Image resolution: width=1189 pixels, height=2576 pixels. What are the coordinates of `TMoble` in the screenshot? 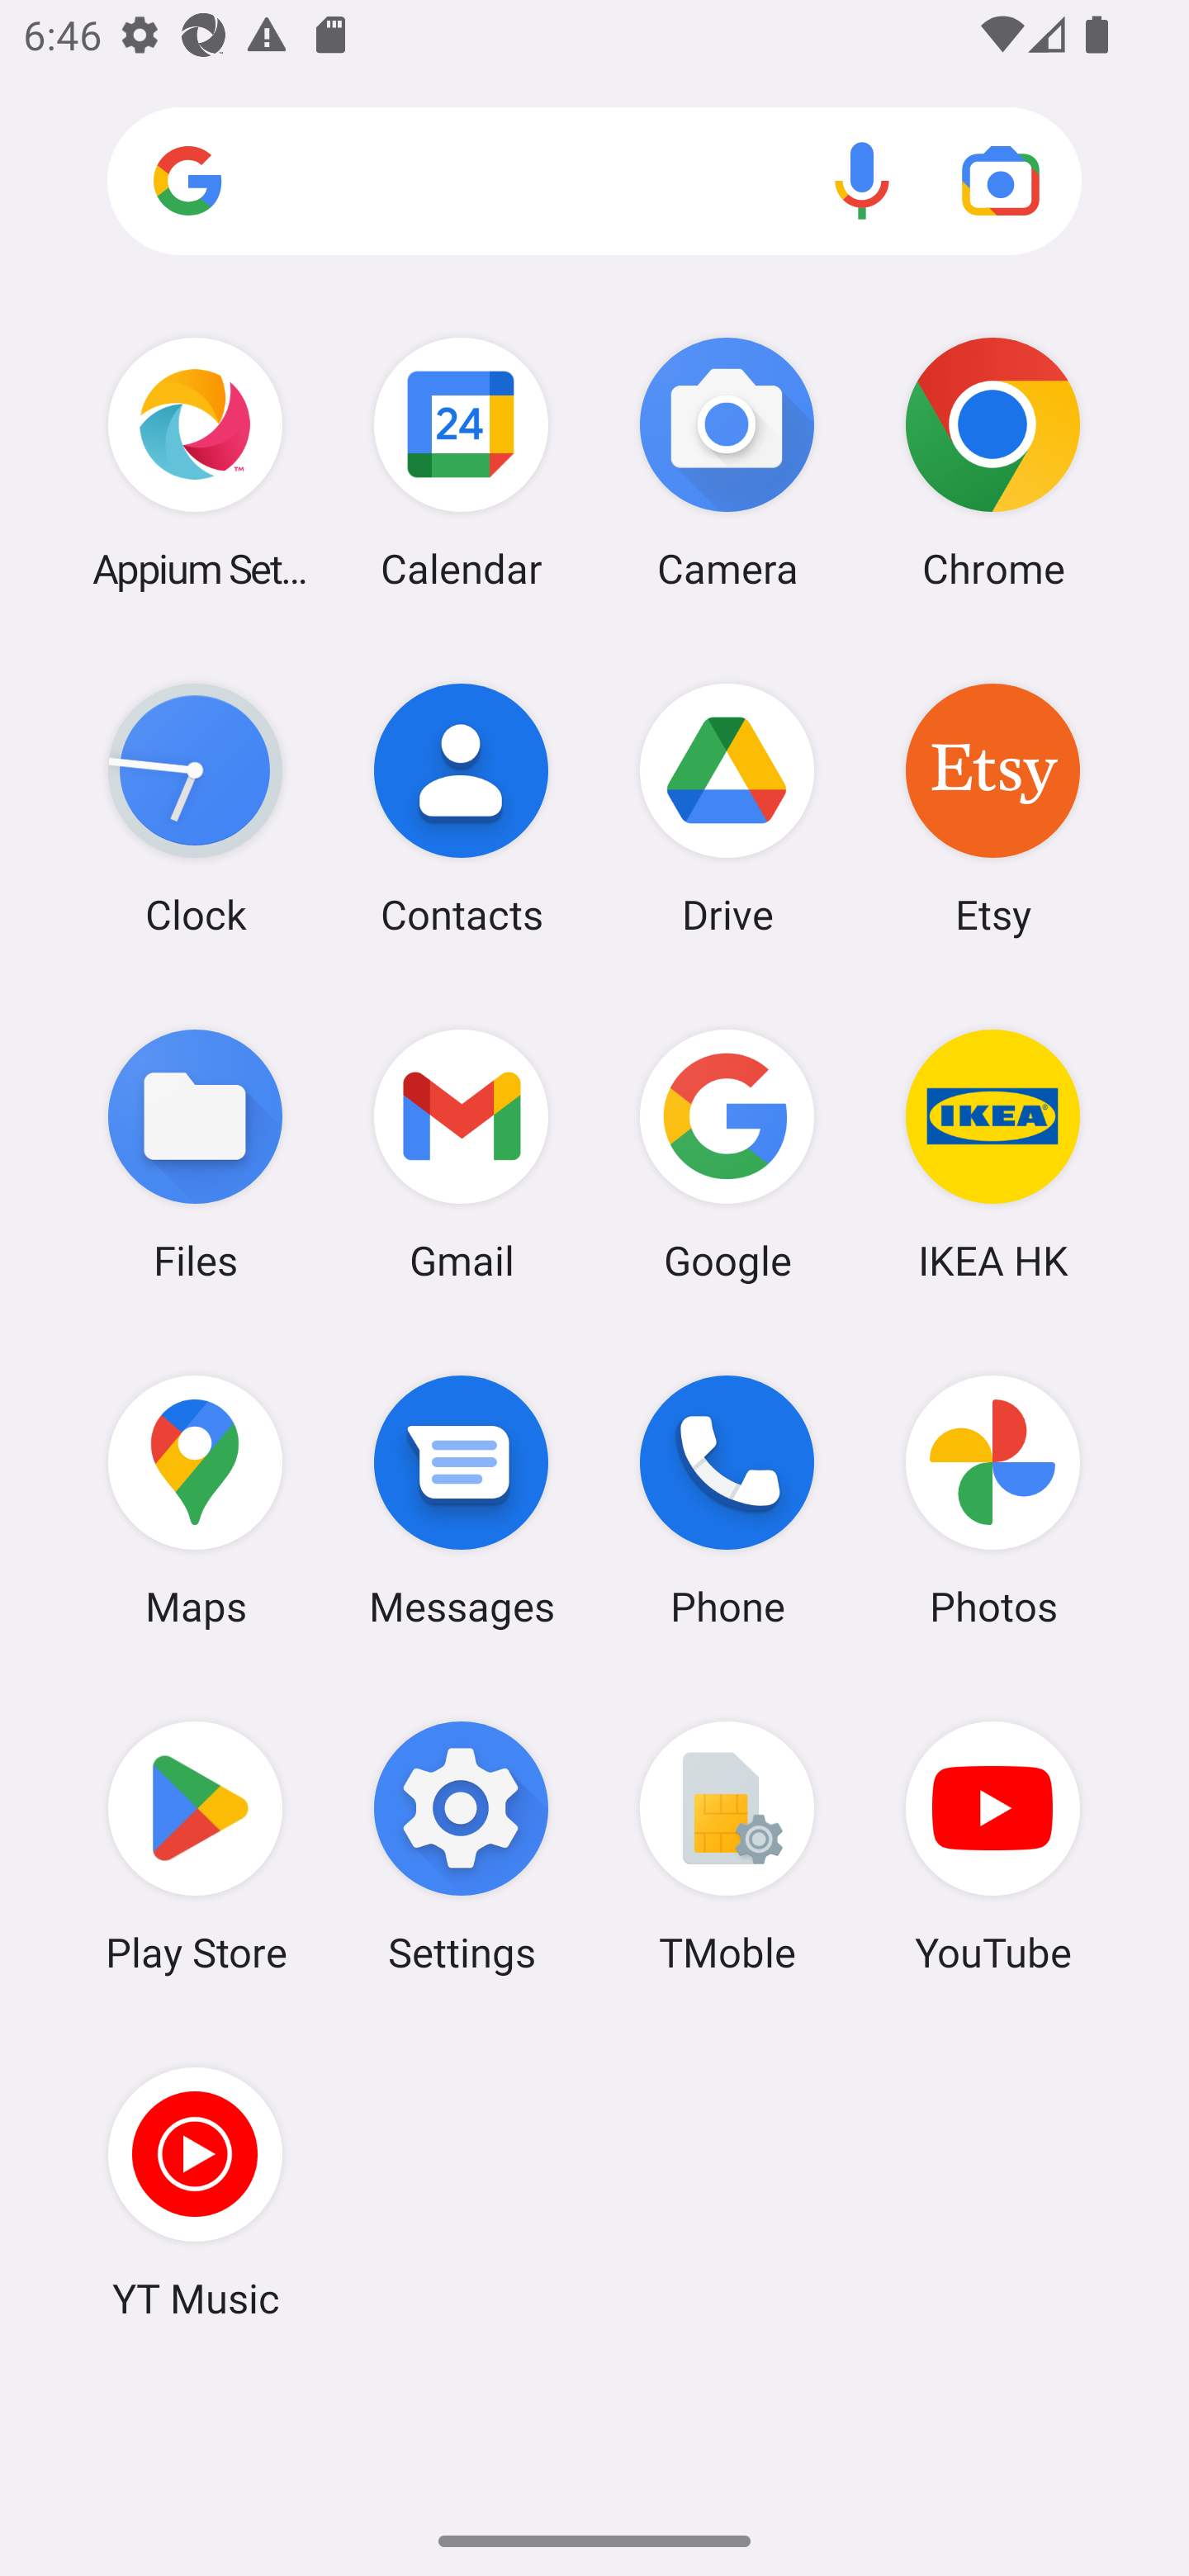 It's located at (727, 1847).